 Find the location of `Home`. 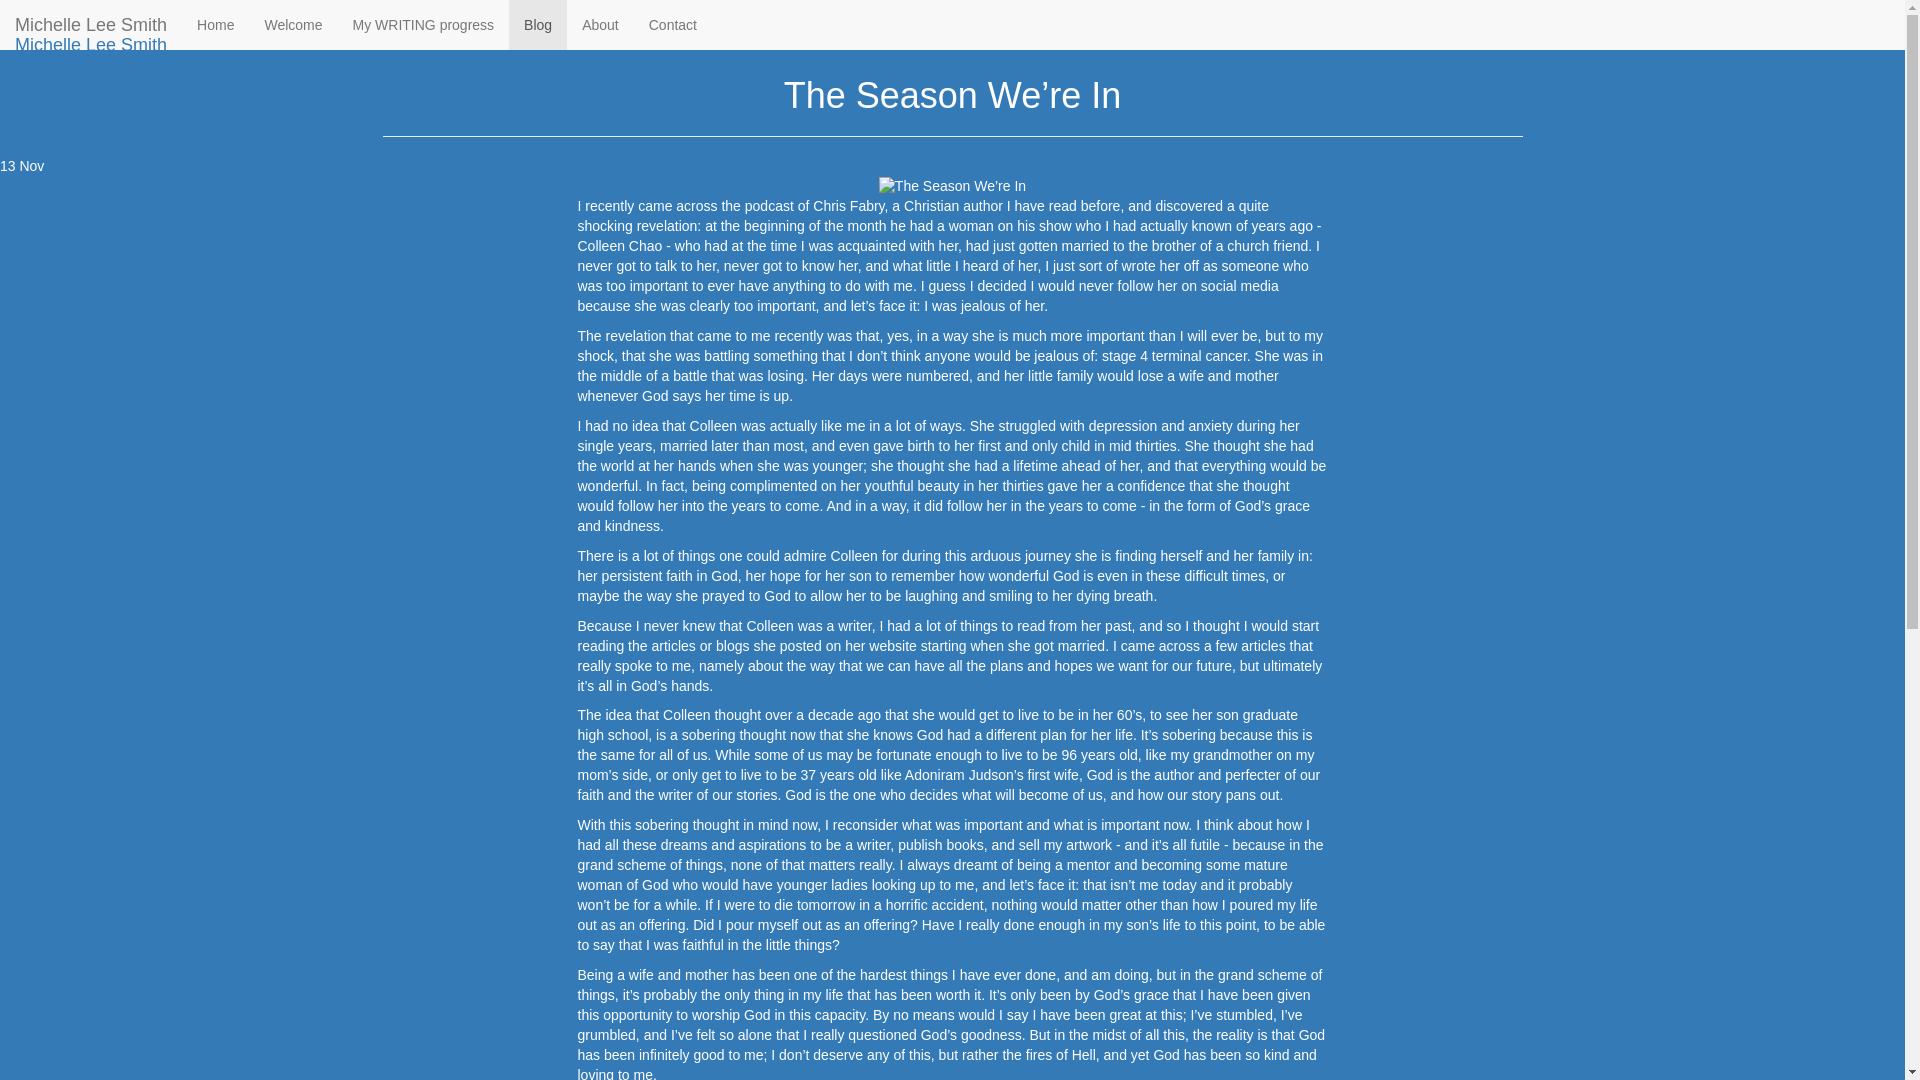

Home is located at coordinates (216, 24).